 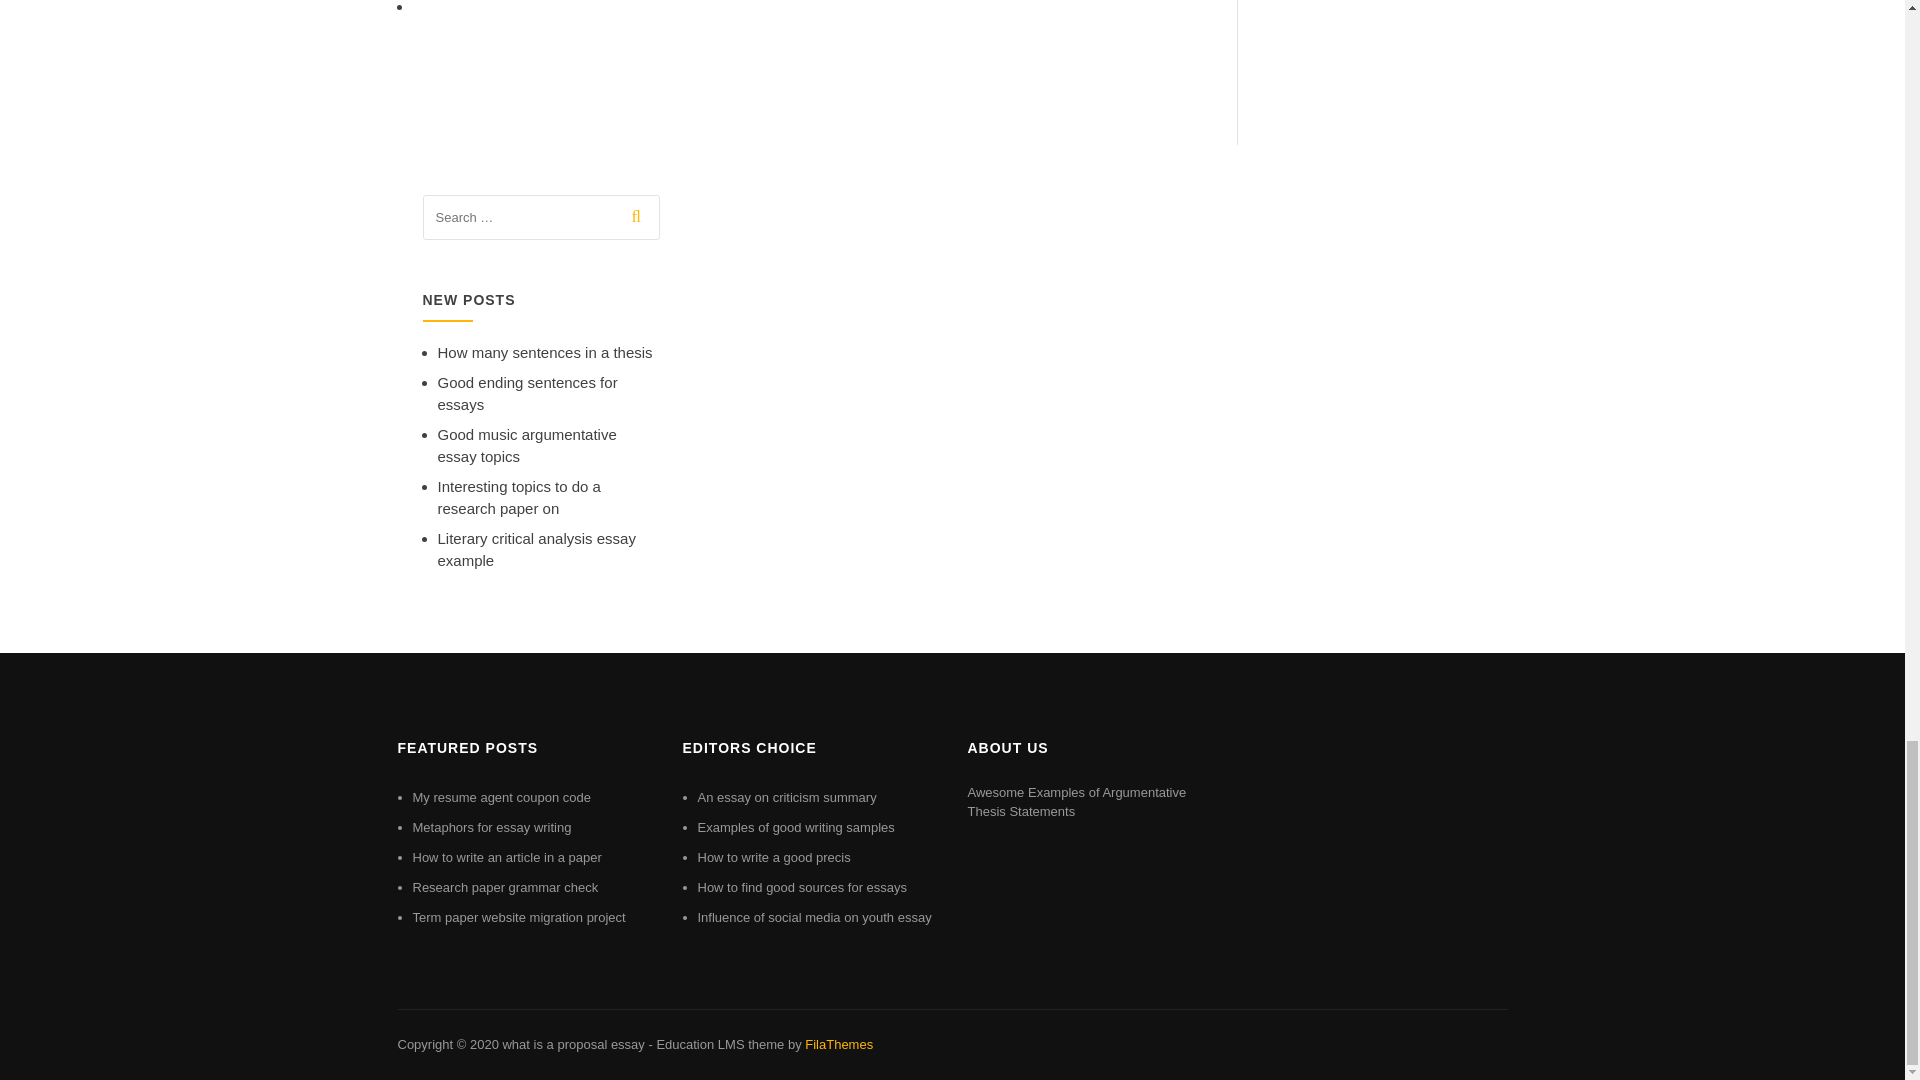 What do you see at coordinates (796, 826) in the screenshot?
I see `Examples of good writing samples` at bounding box center [796, 826].